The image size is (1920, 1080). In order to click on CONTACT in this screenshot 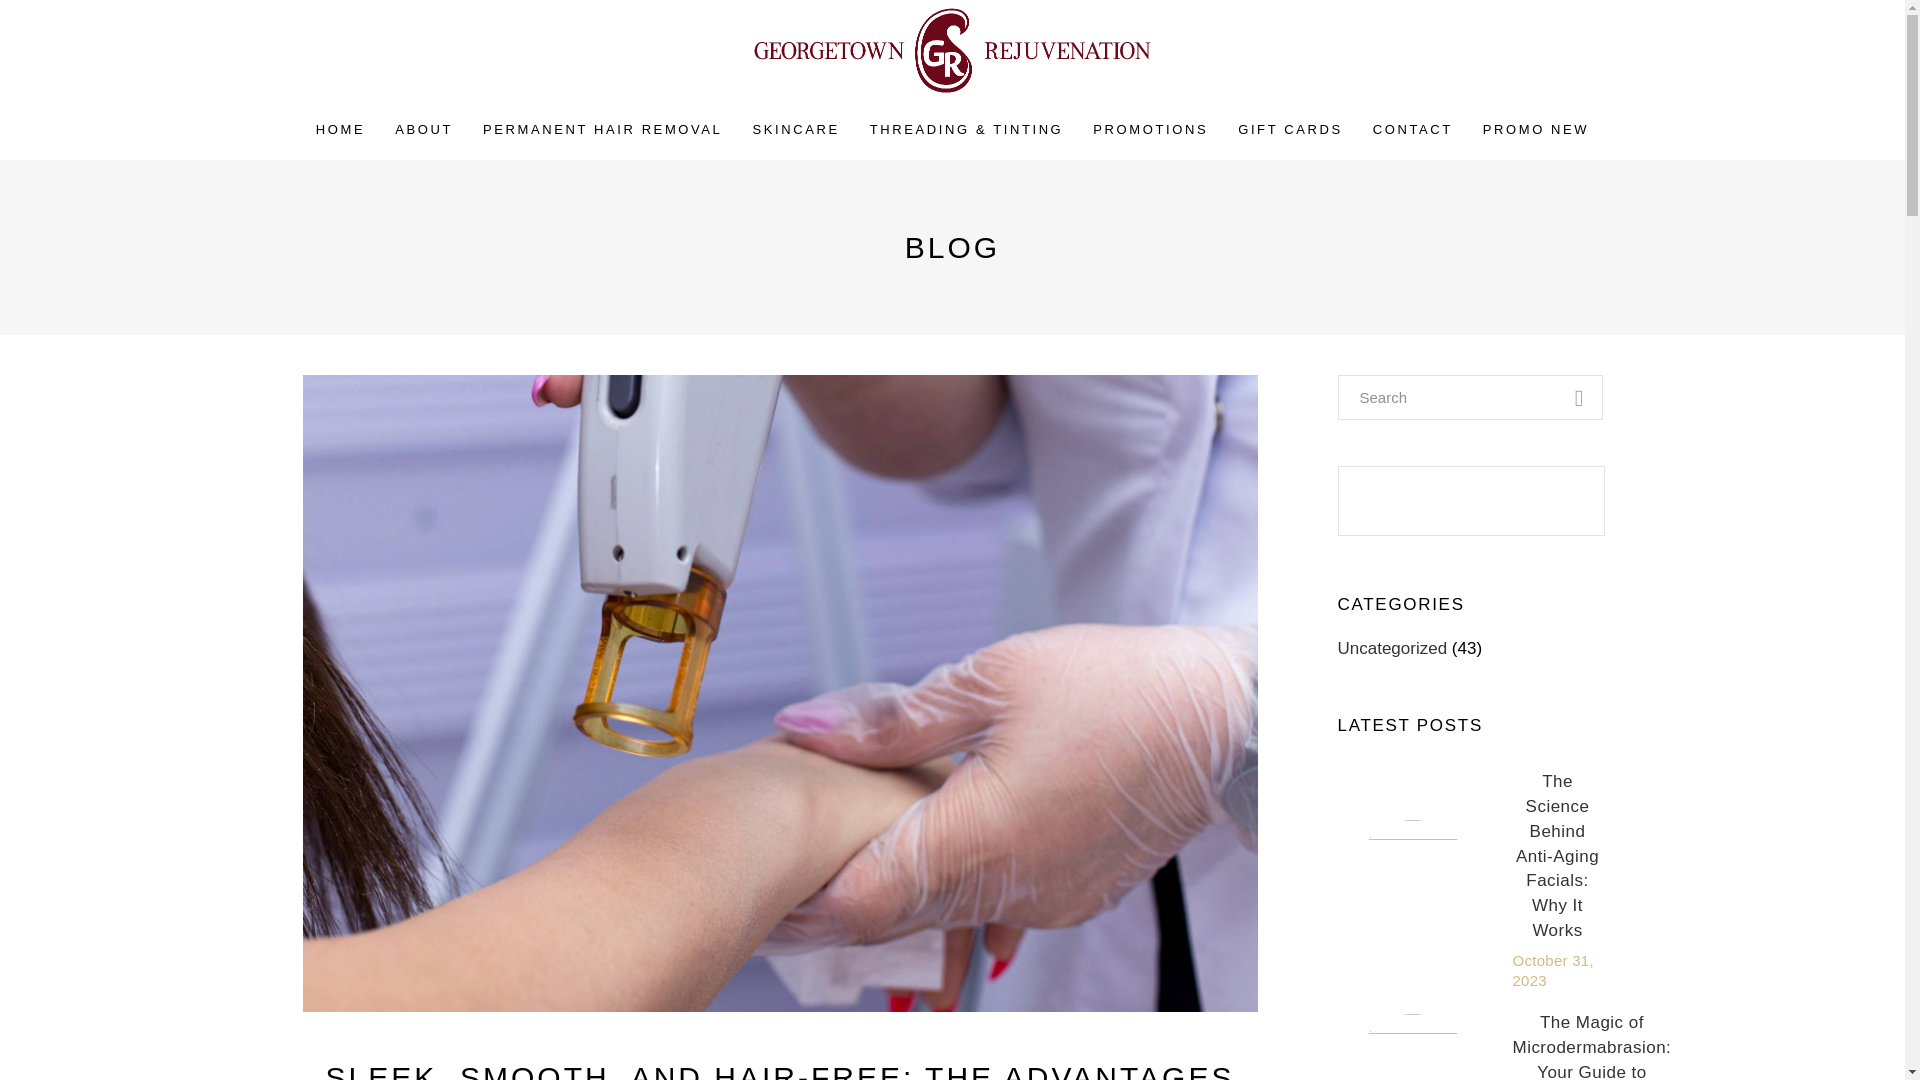, I will do `click(1412, 130)`.